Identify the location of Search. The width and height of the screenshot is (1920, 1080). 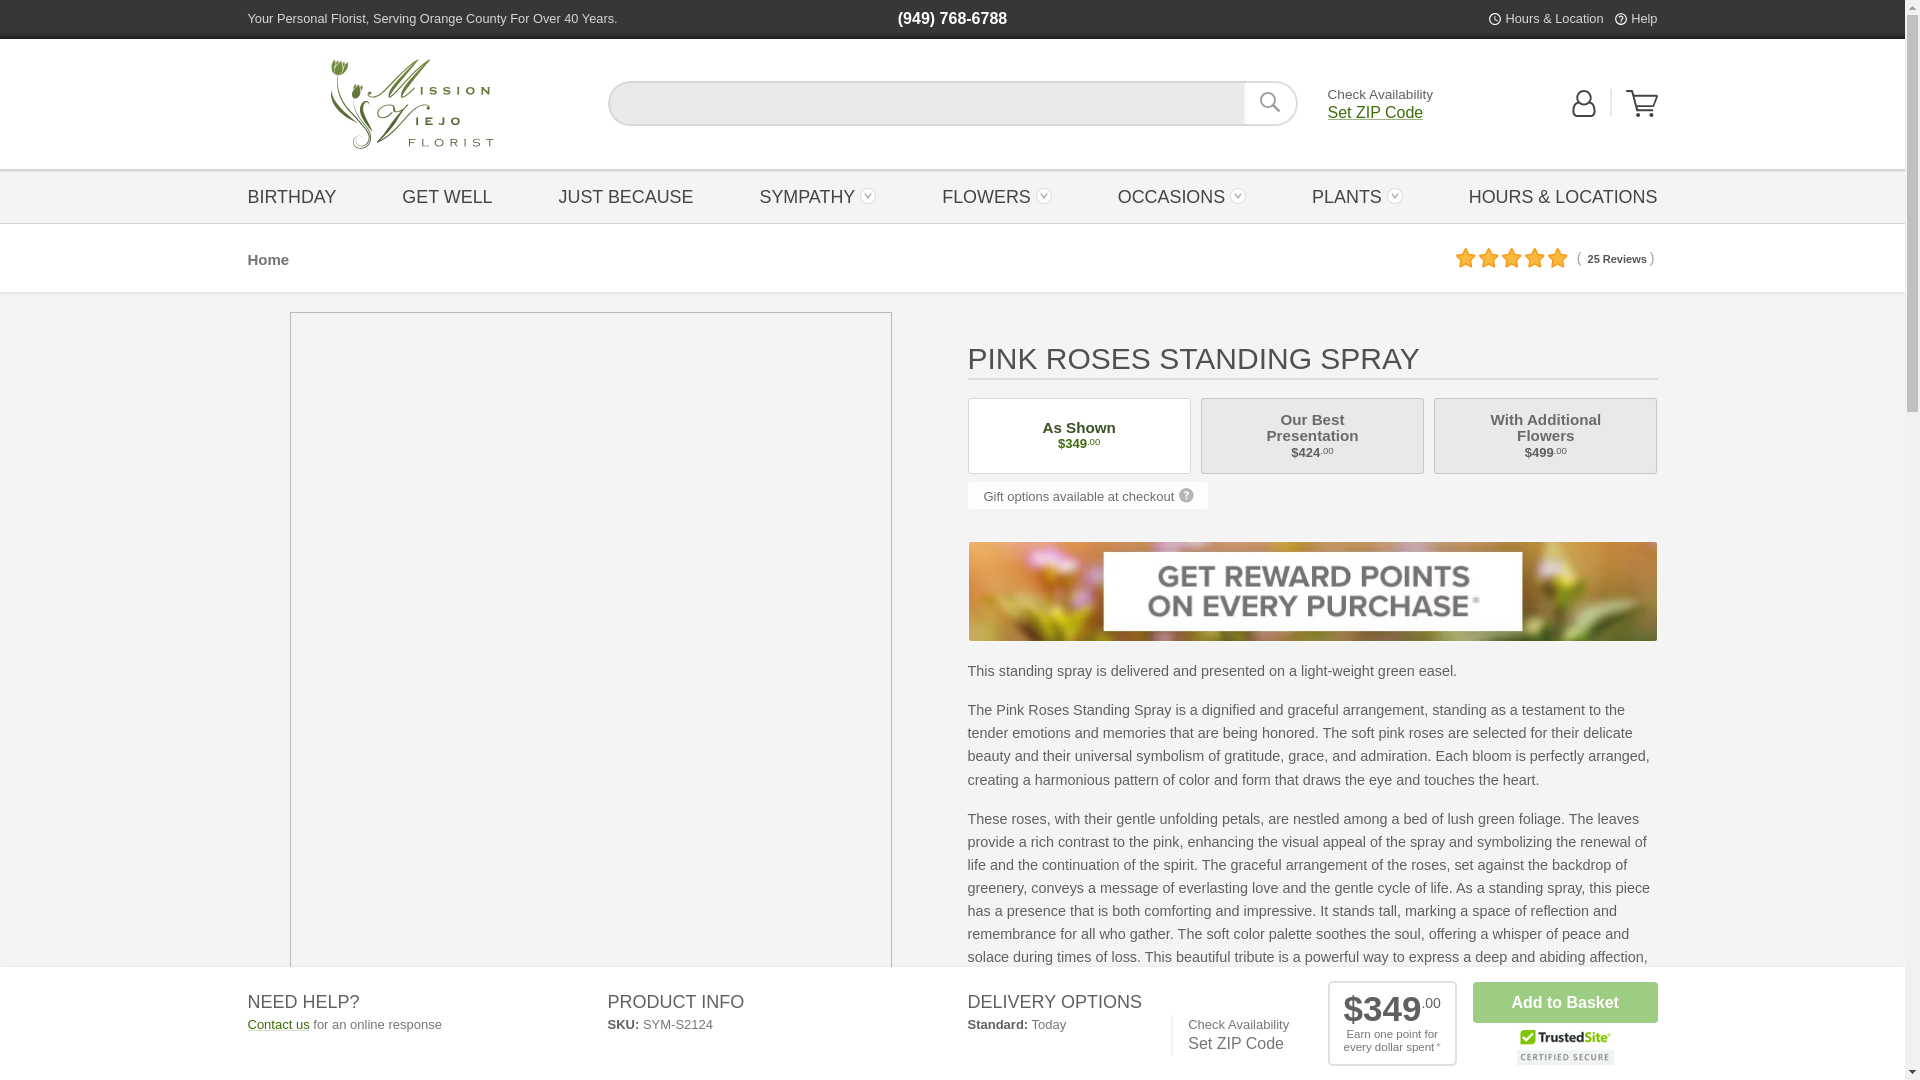
(1270, 103).